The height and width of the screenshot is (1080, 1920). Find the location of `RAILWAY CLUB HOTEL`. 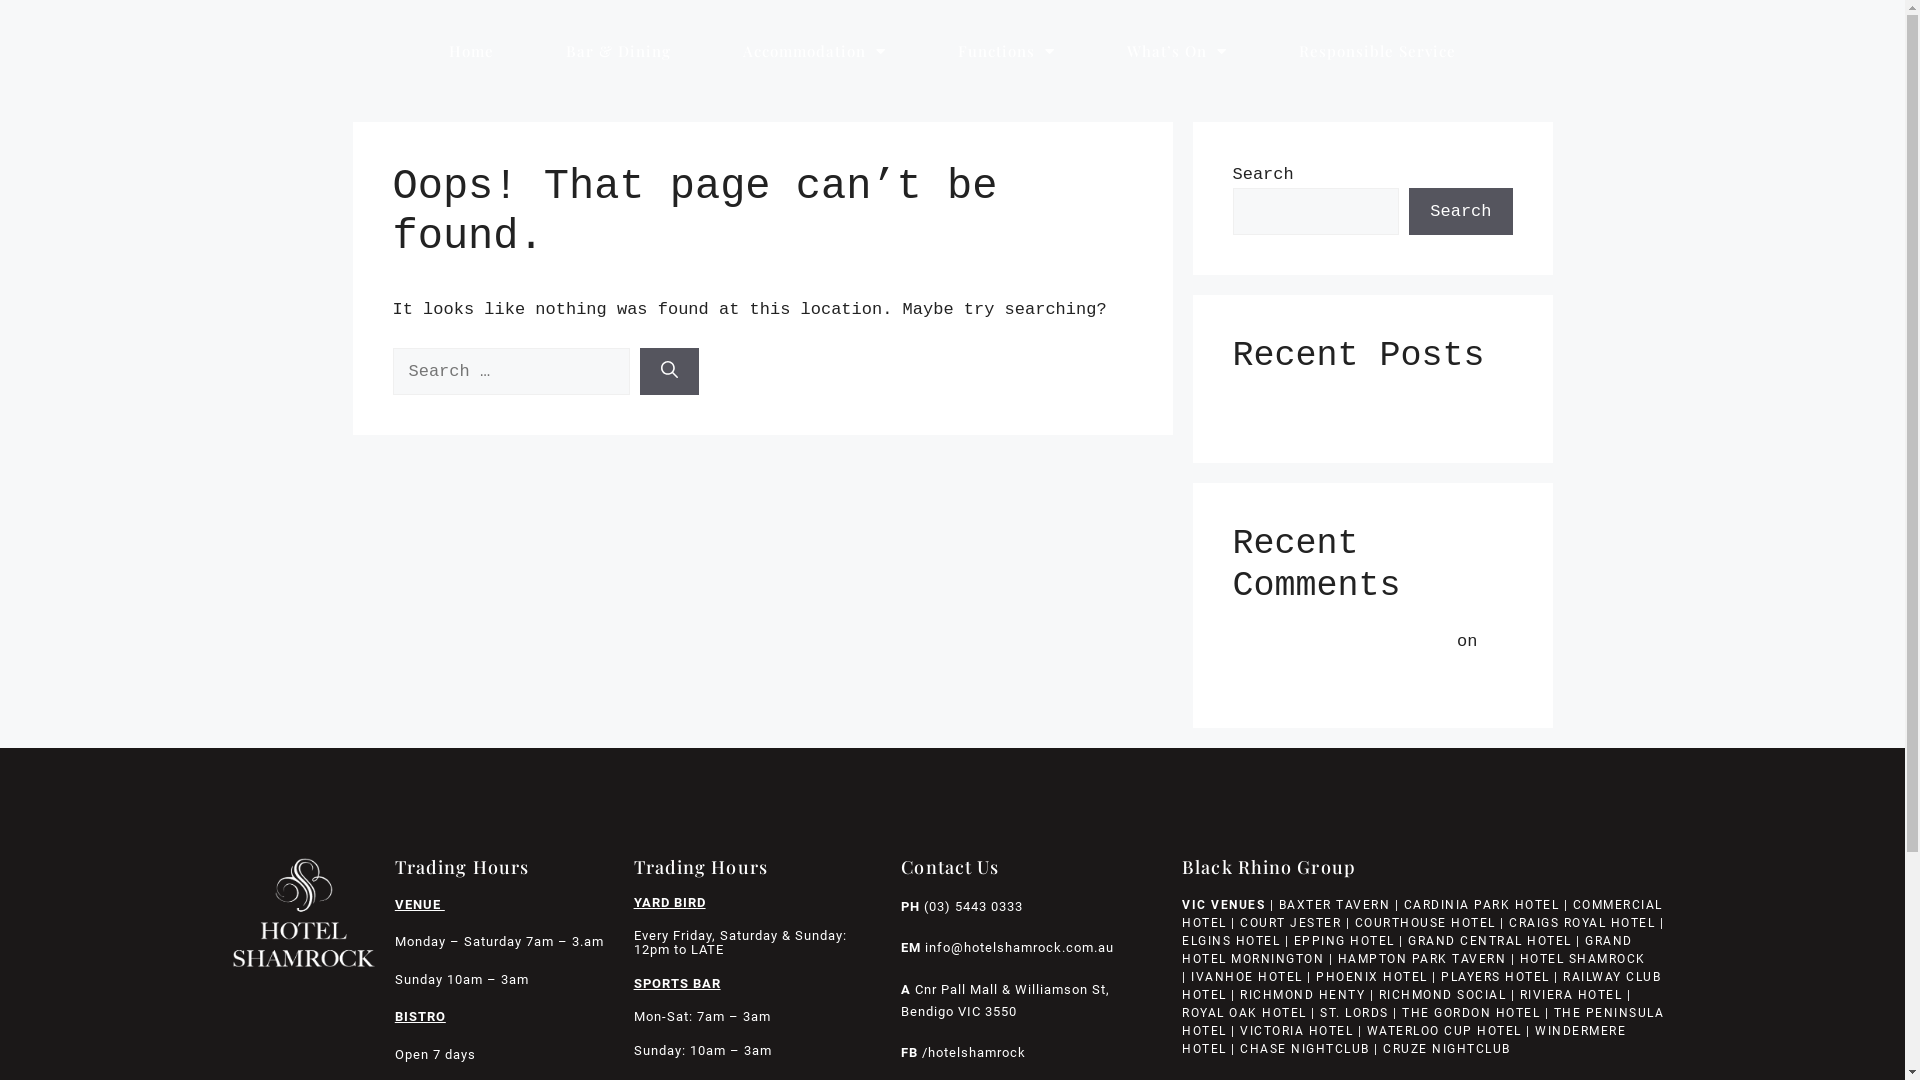

RAILWAY CLUB HOTEL is located at coordinates (1422, 986).